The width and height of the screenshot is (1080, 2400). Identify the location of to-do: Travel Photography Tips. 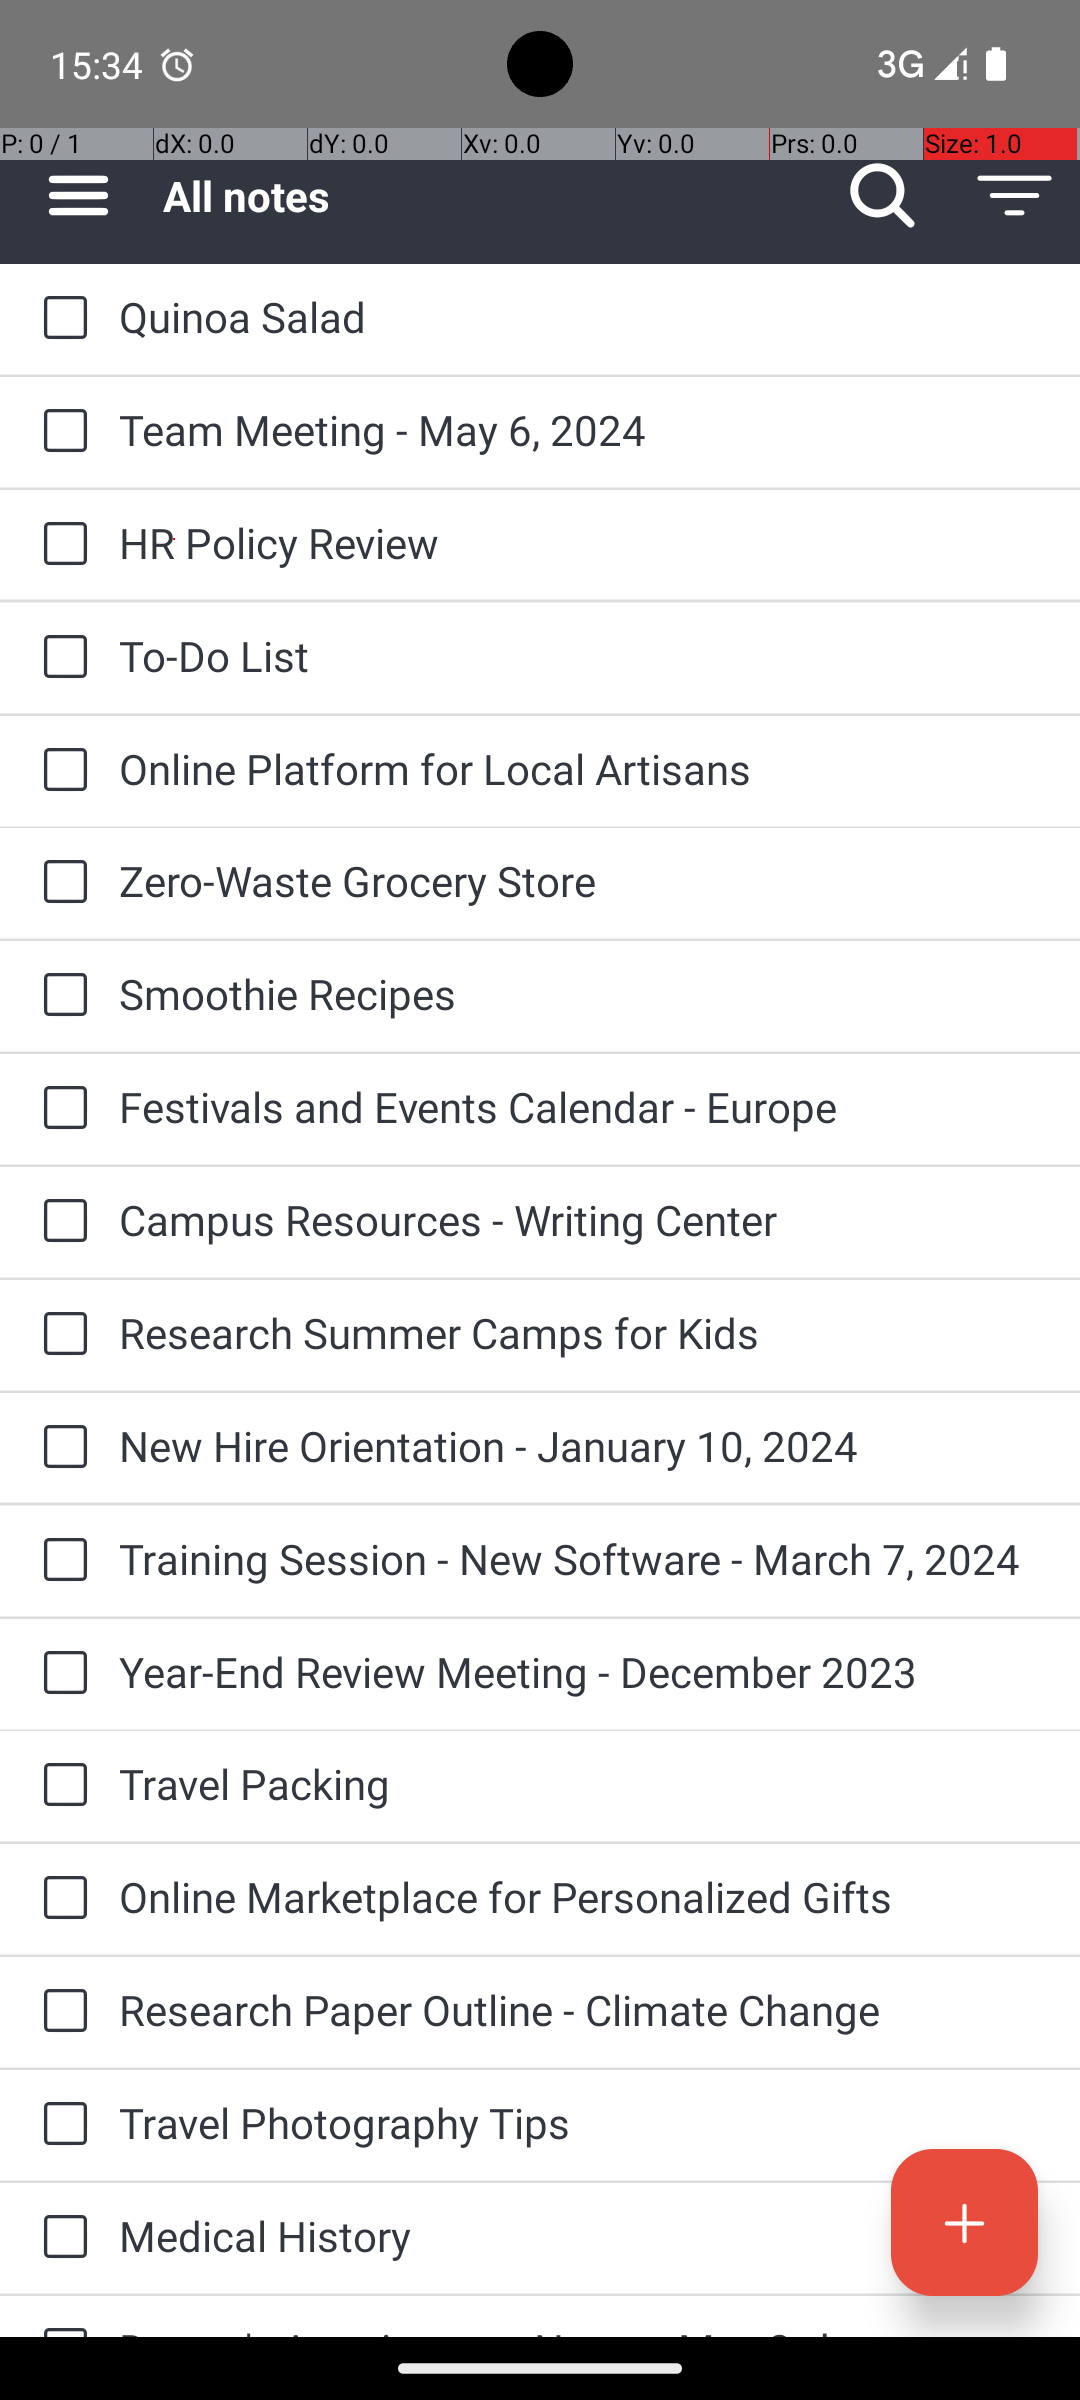
(60, 2125).